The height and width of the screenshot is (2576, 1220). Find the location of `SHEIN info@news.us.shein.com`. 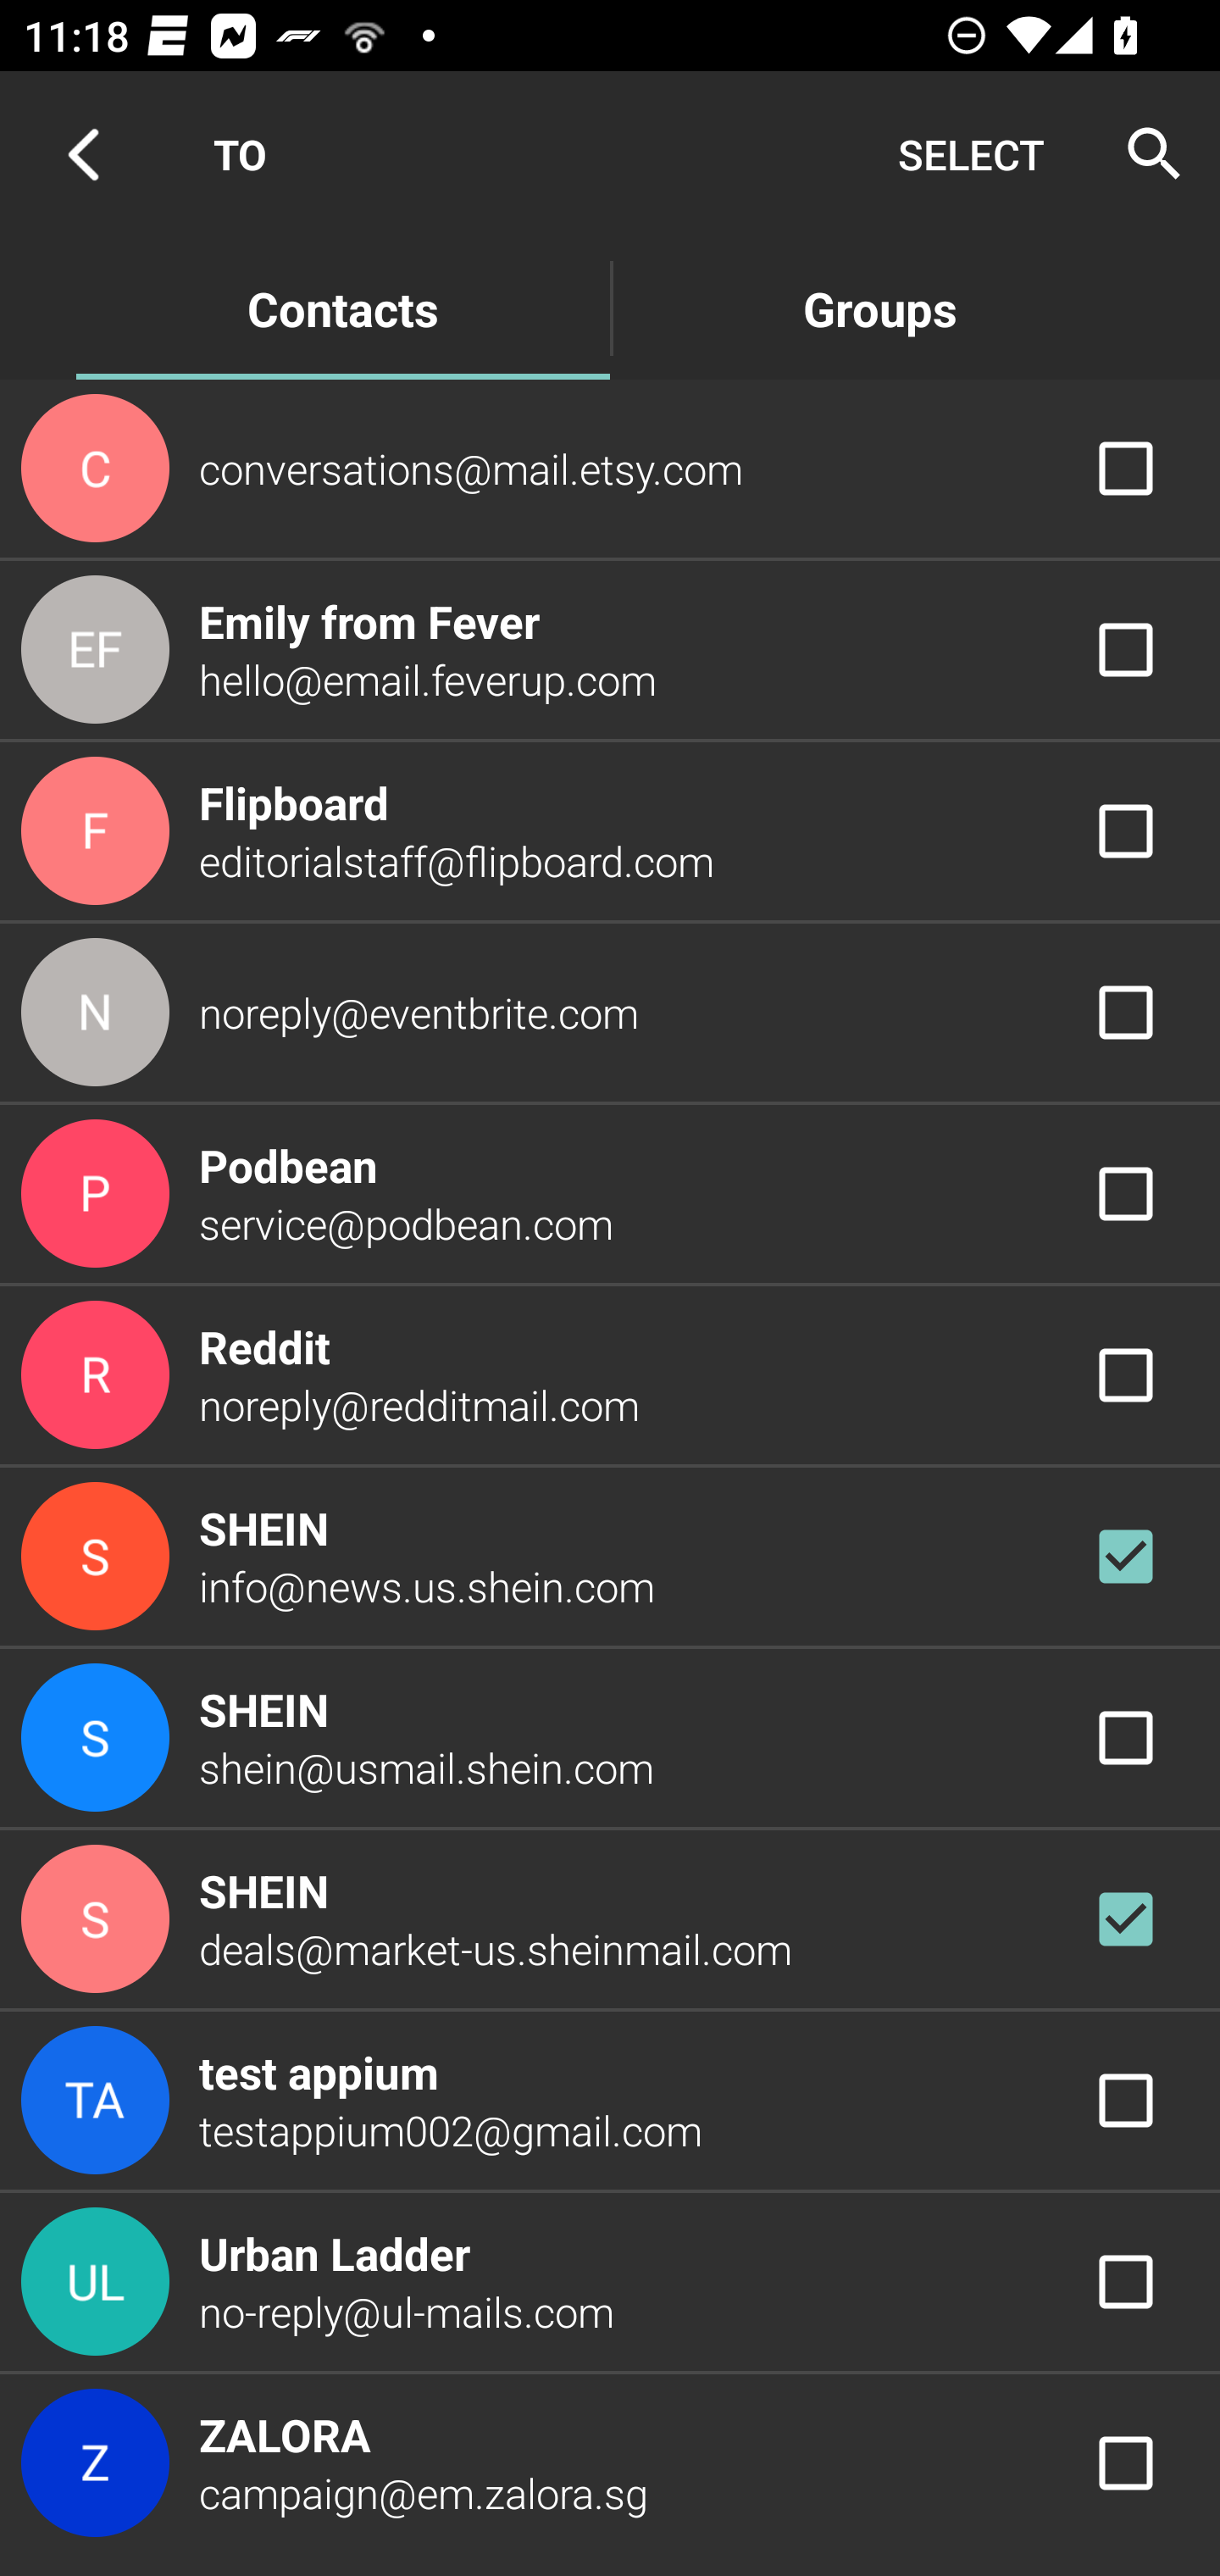

SHEIN info@news.us.shein.com is located at coordinates (610, 1557).